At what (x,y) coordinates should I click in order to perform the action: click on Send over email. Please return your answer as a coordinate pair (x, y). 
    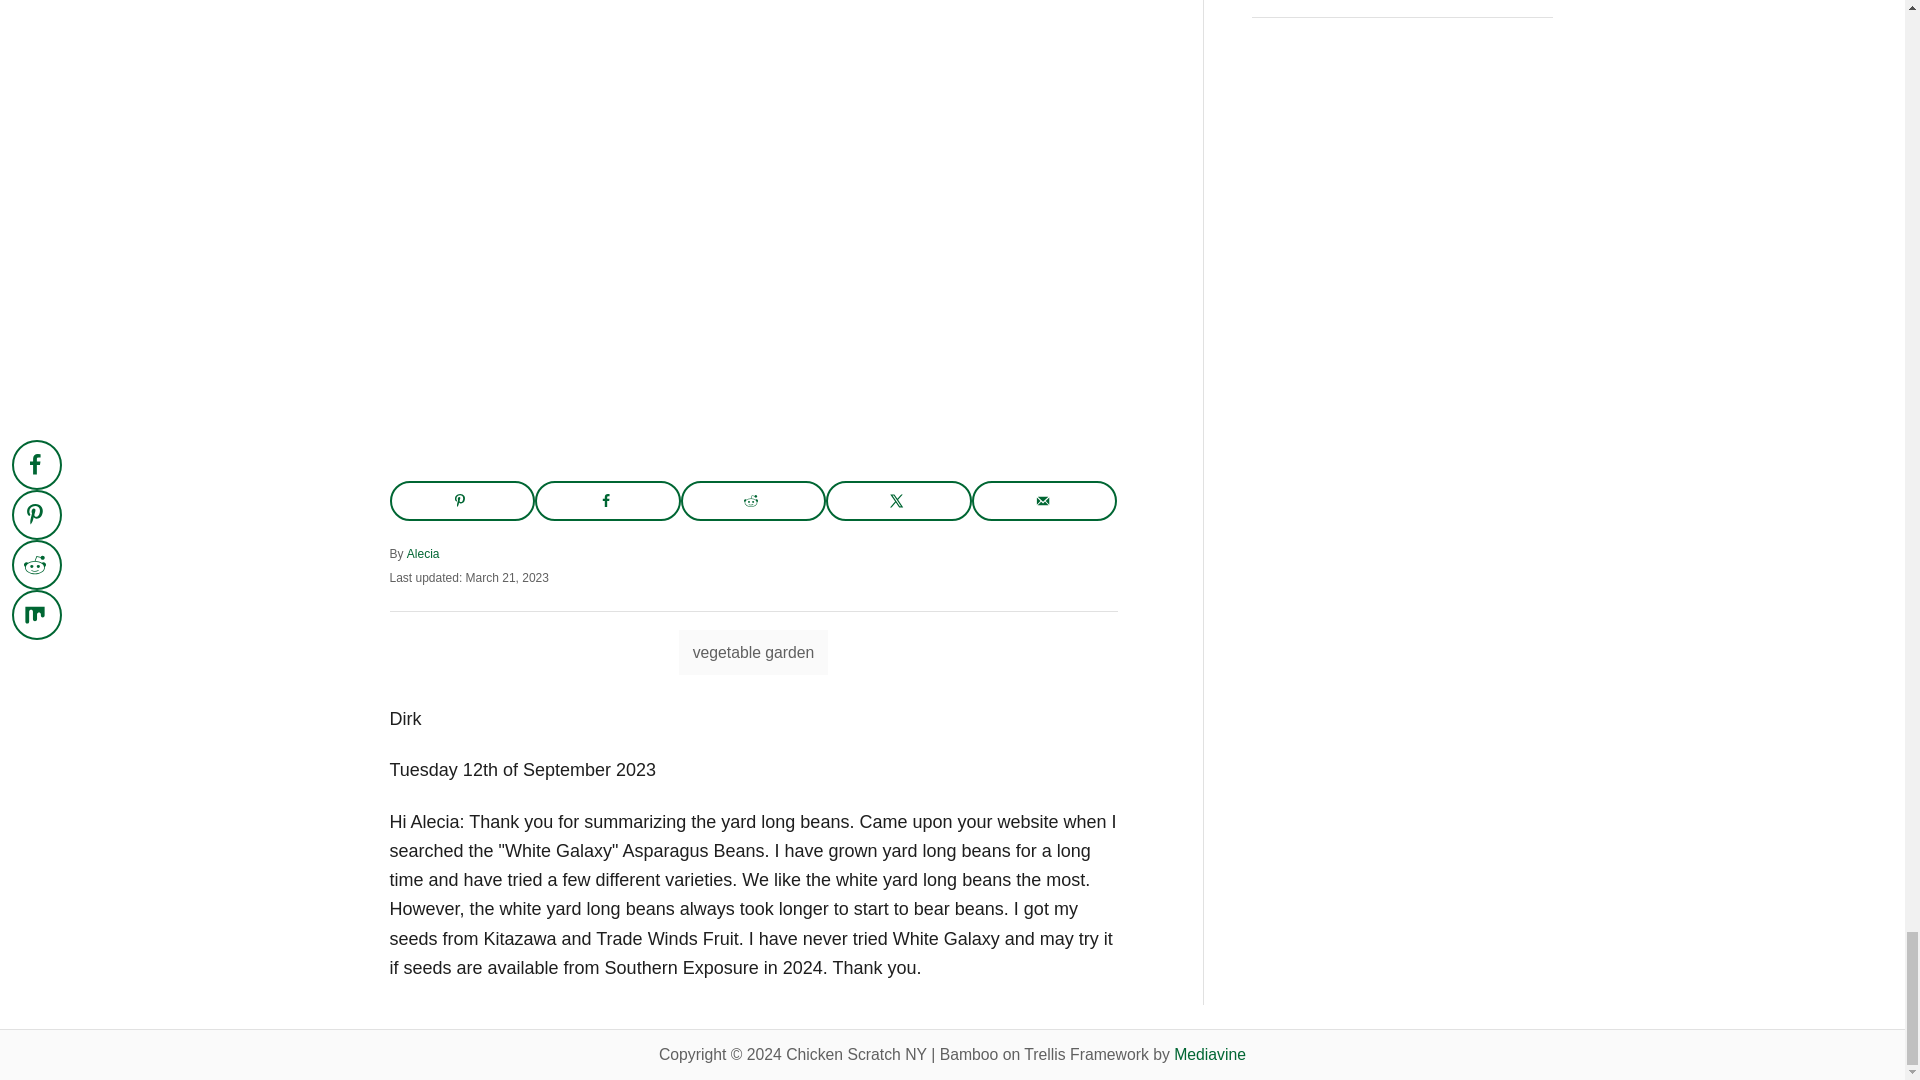
    Looking at the image, I should click on (1044, 500).